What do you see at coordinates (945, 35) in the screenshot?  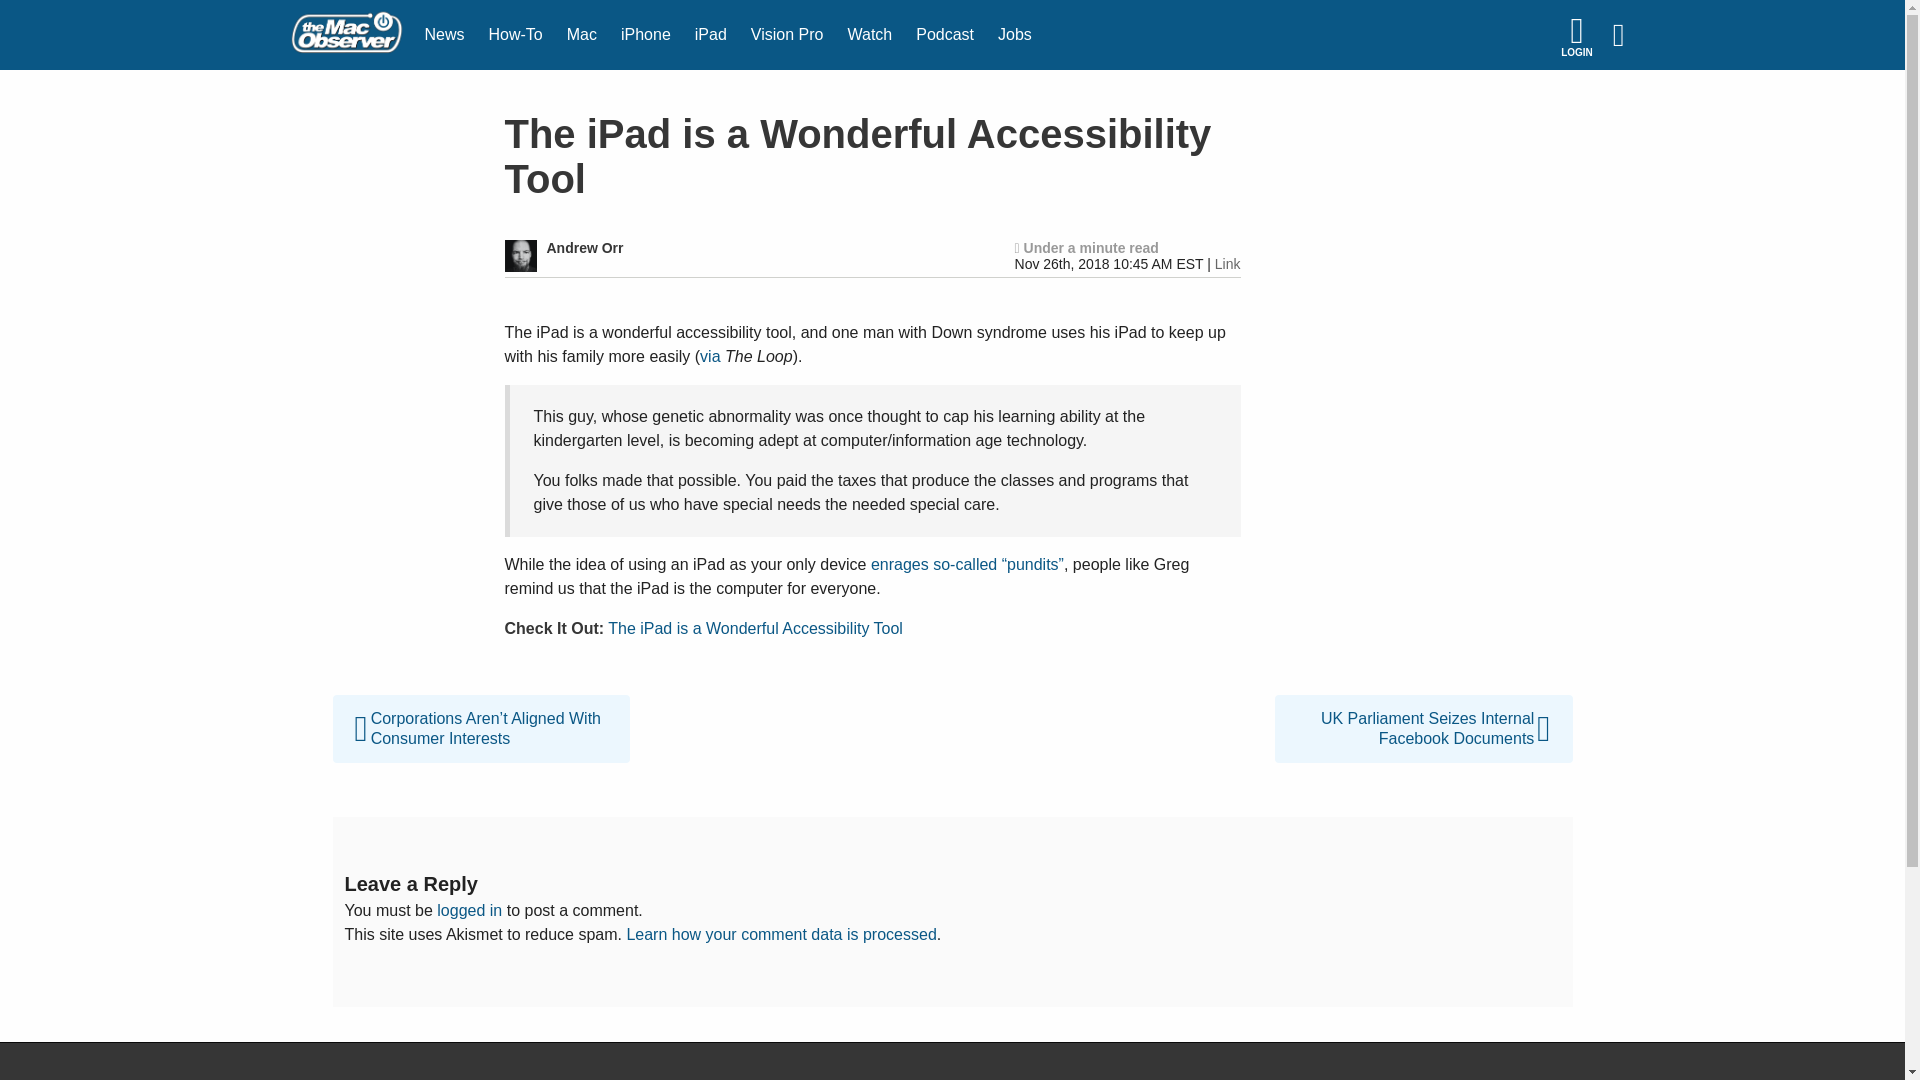 I see `Podcast` at bounding box center [945, 35].